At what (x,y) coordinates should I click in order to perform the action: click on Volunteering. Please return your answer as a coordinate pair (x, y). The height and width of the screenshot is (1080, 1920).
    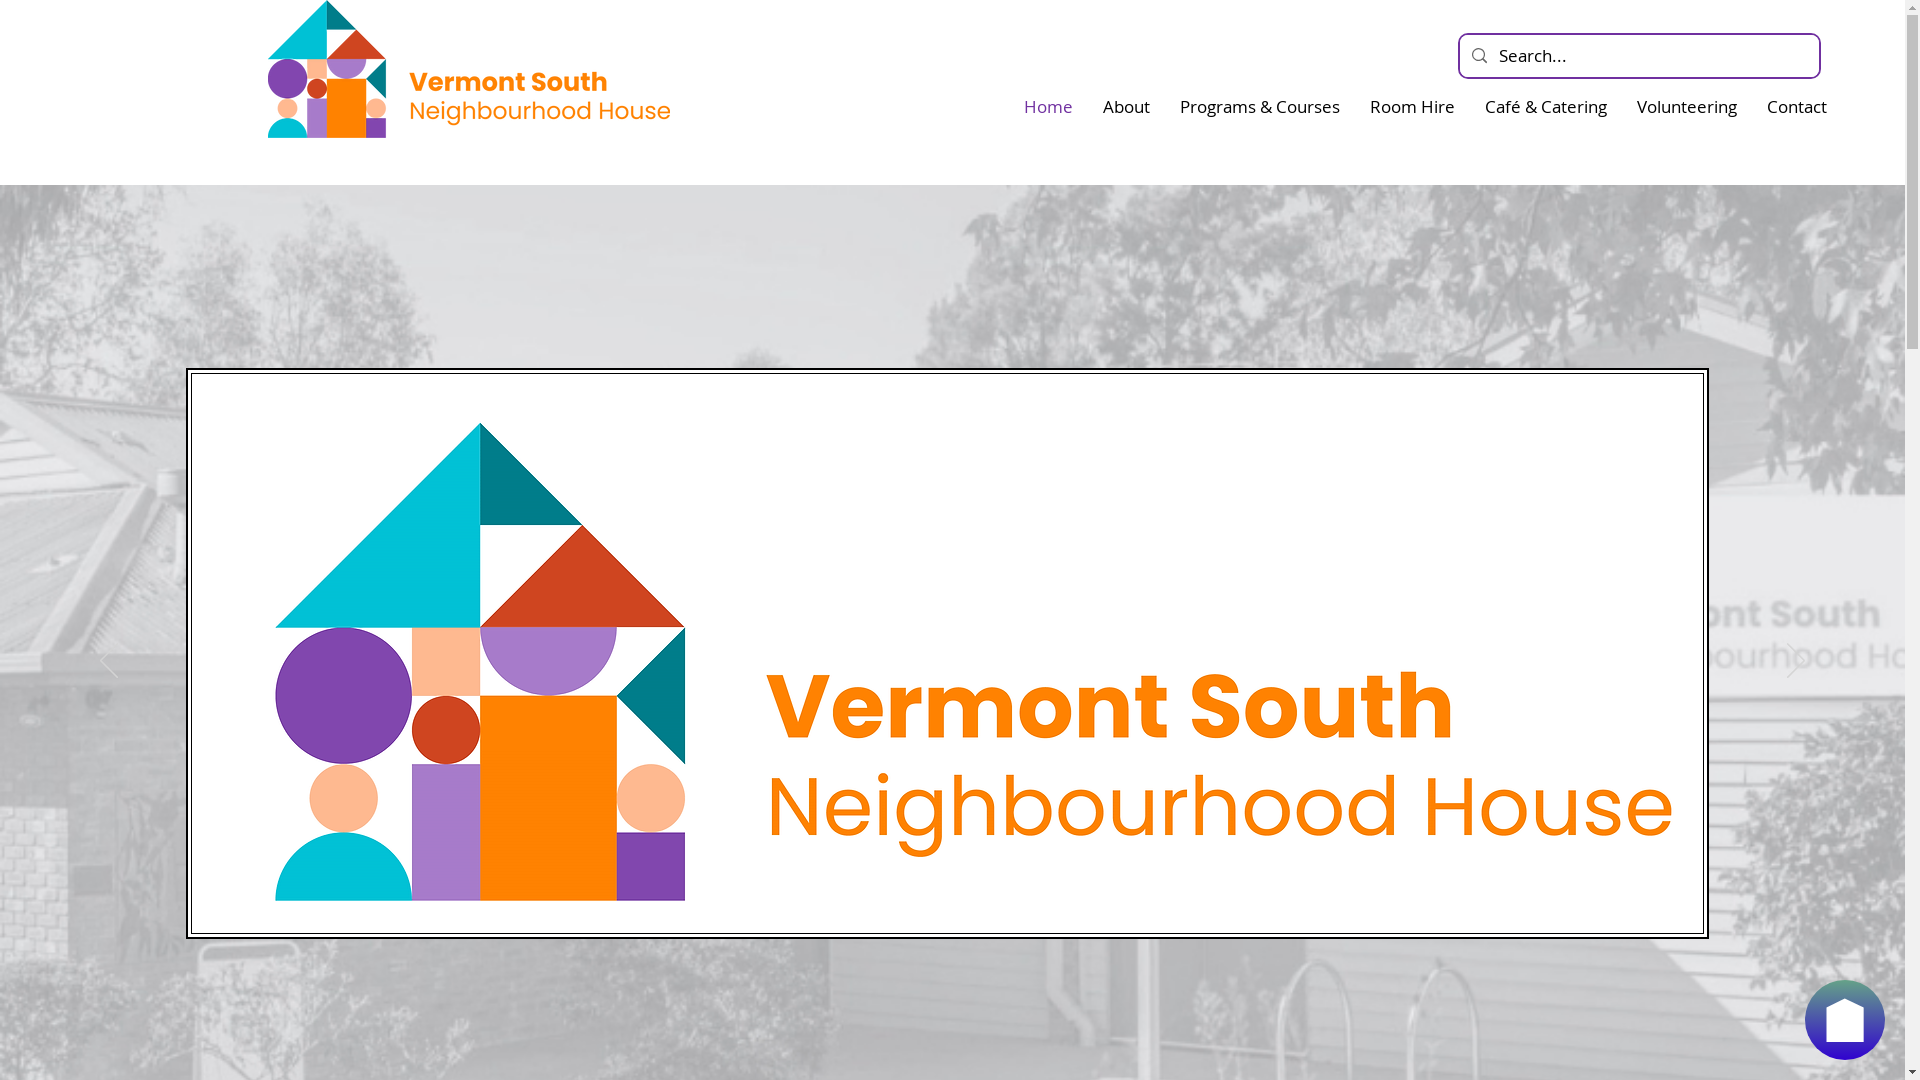
    Looking at the image, I should click on (1687, 106).